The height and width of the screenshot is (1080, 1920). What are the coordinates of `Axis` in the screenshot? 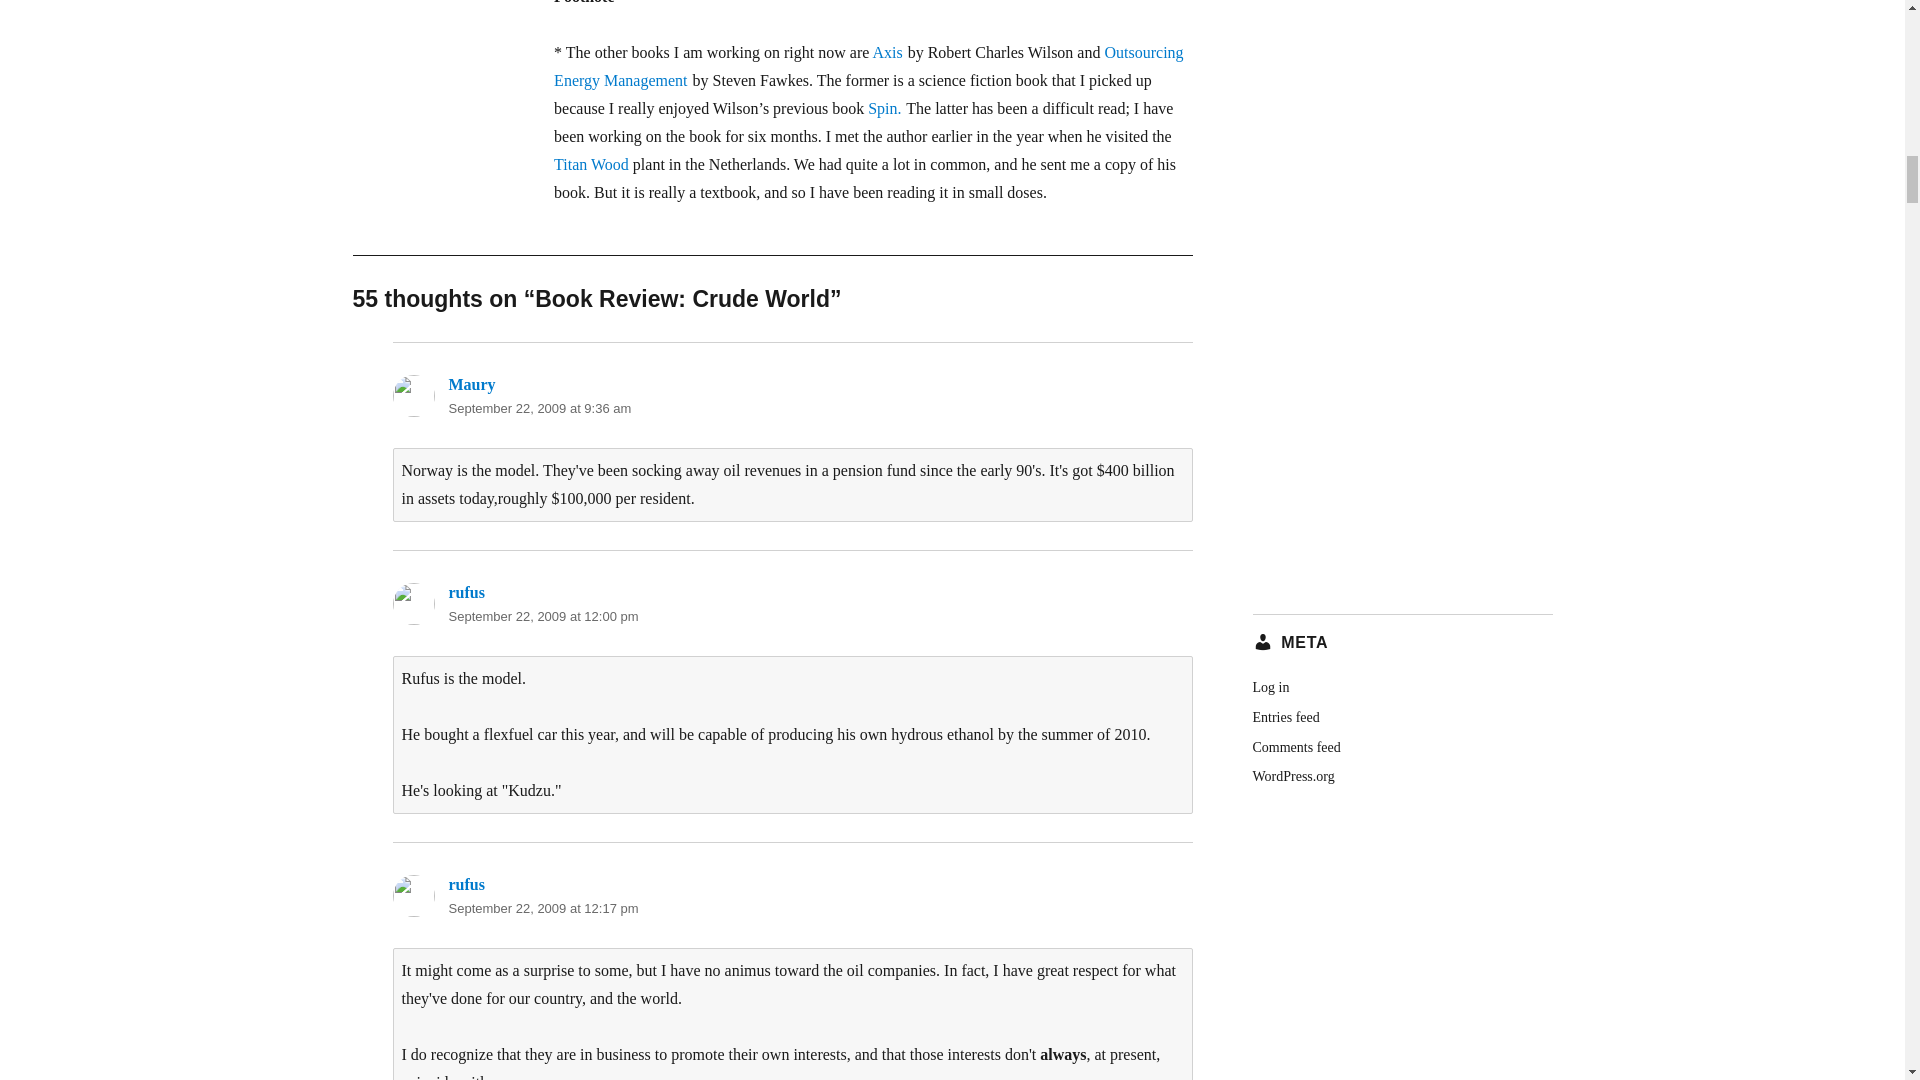 It's located at (886, 52).